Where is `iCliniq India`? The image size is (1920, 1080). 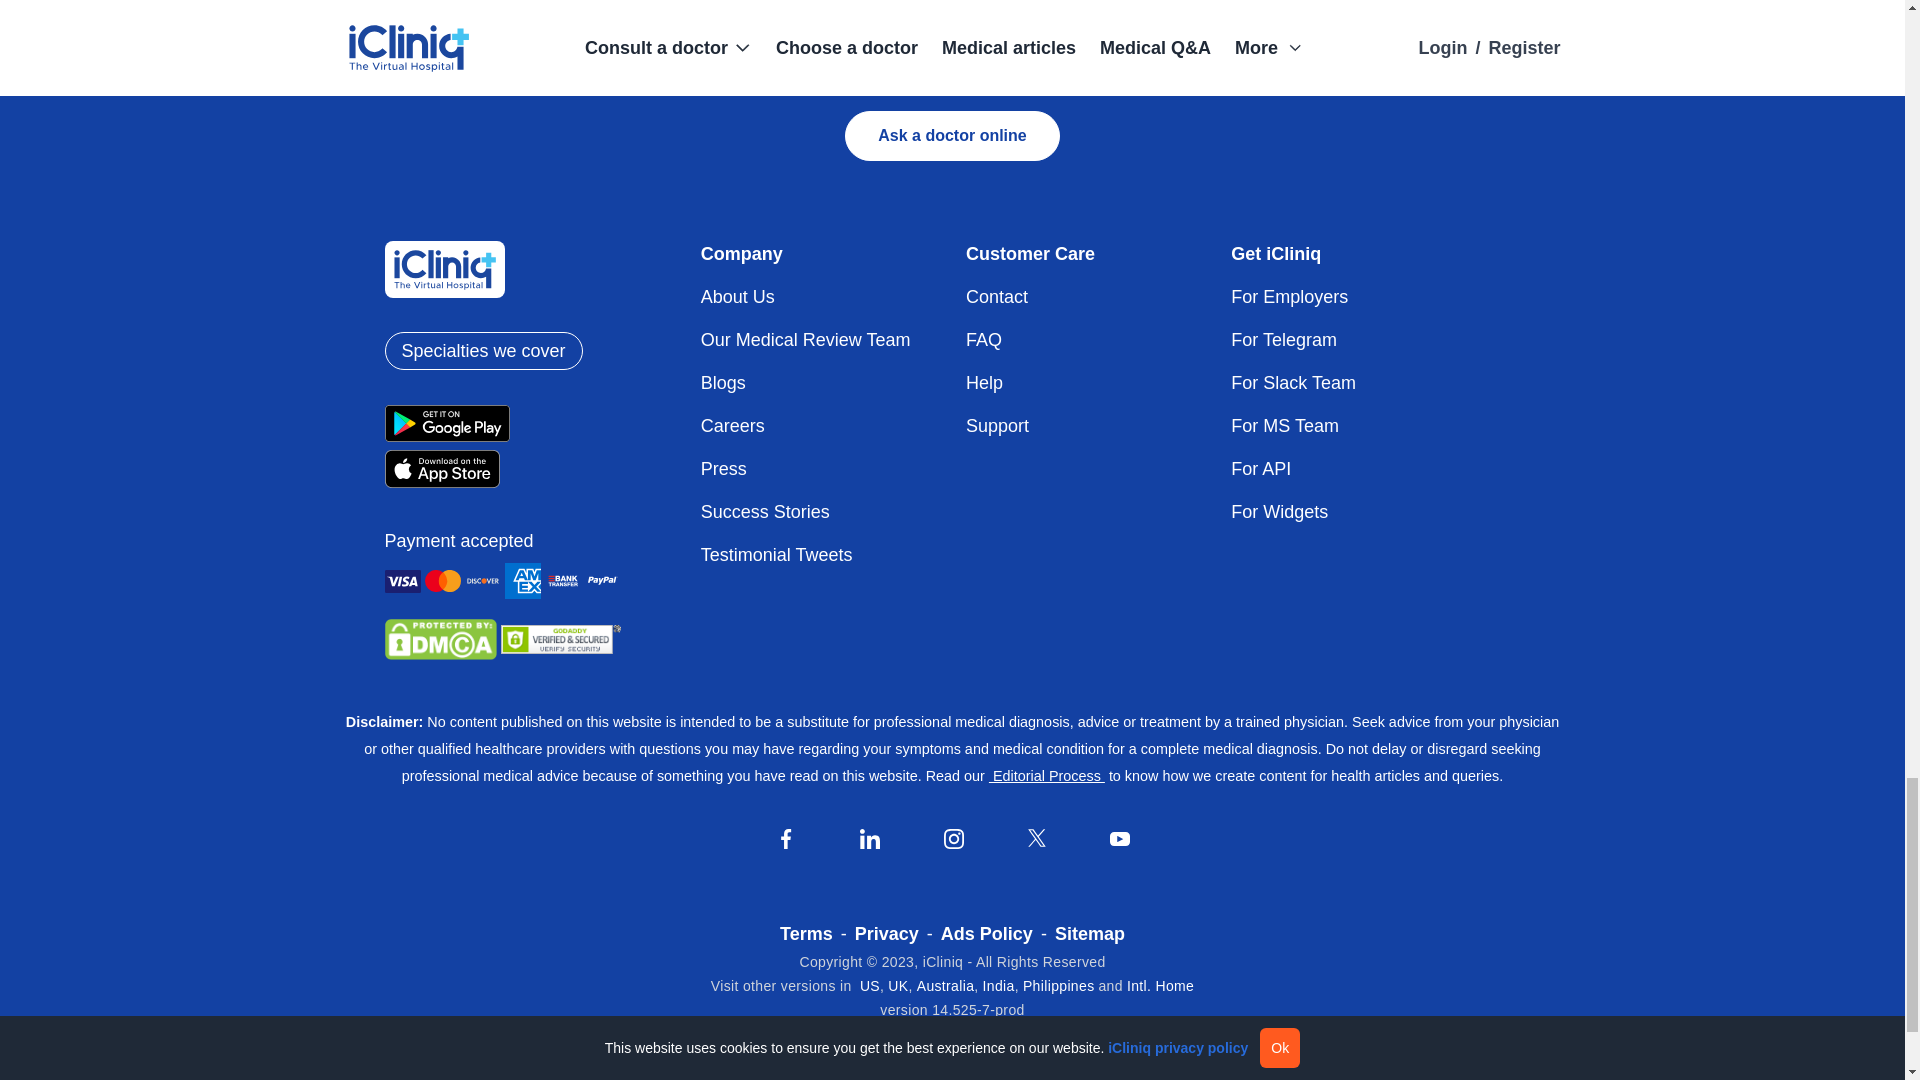 iCliniq India is located at coordinates (999, 986).